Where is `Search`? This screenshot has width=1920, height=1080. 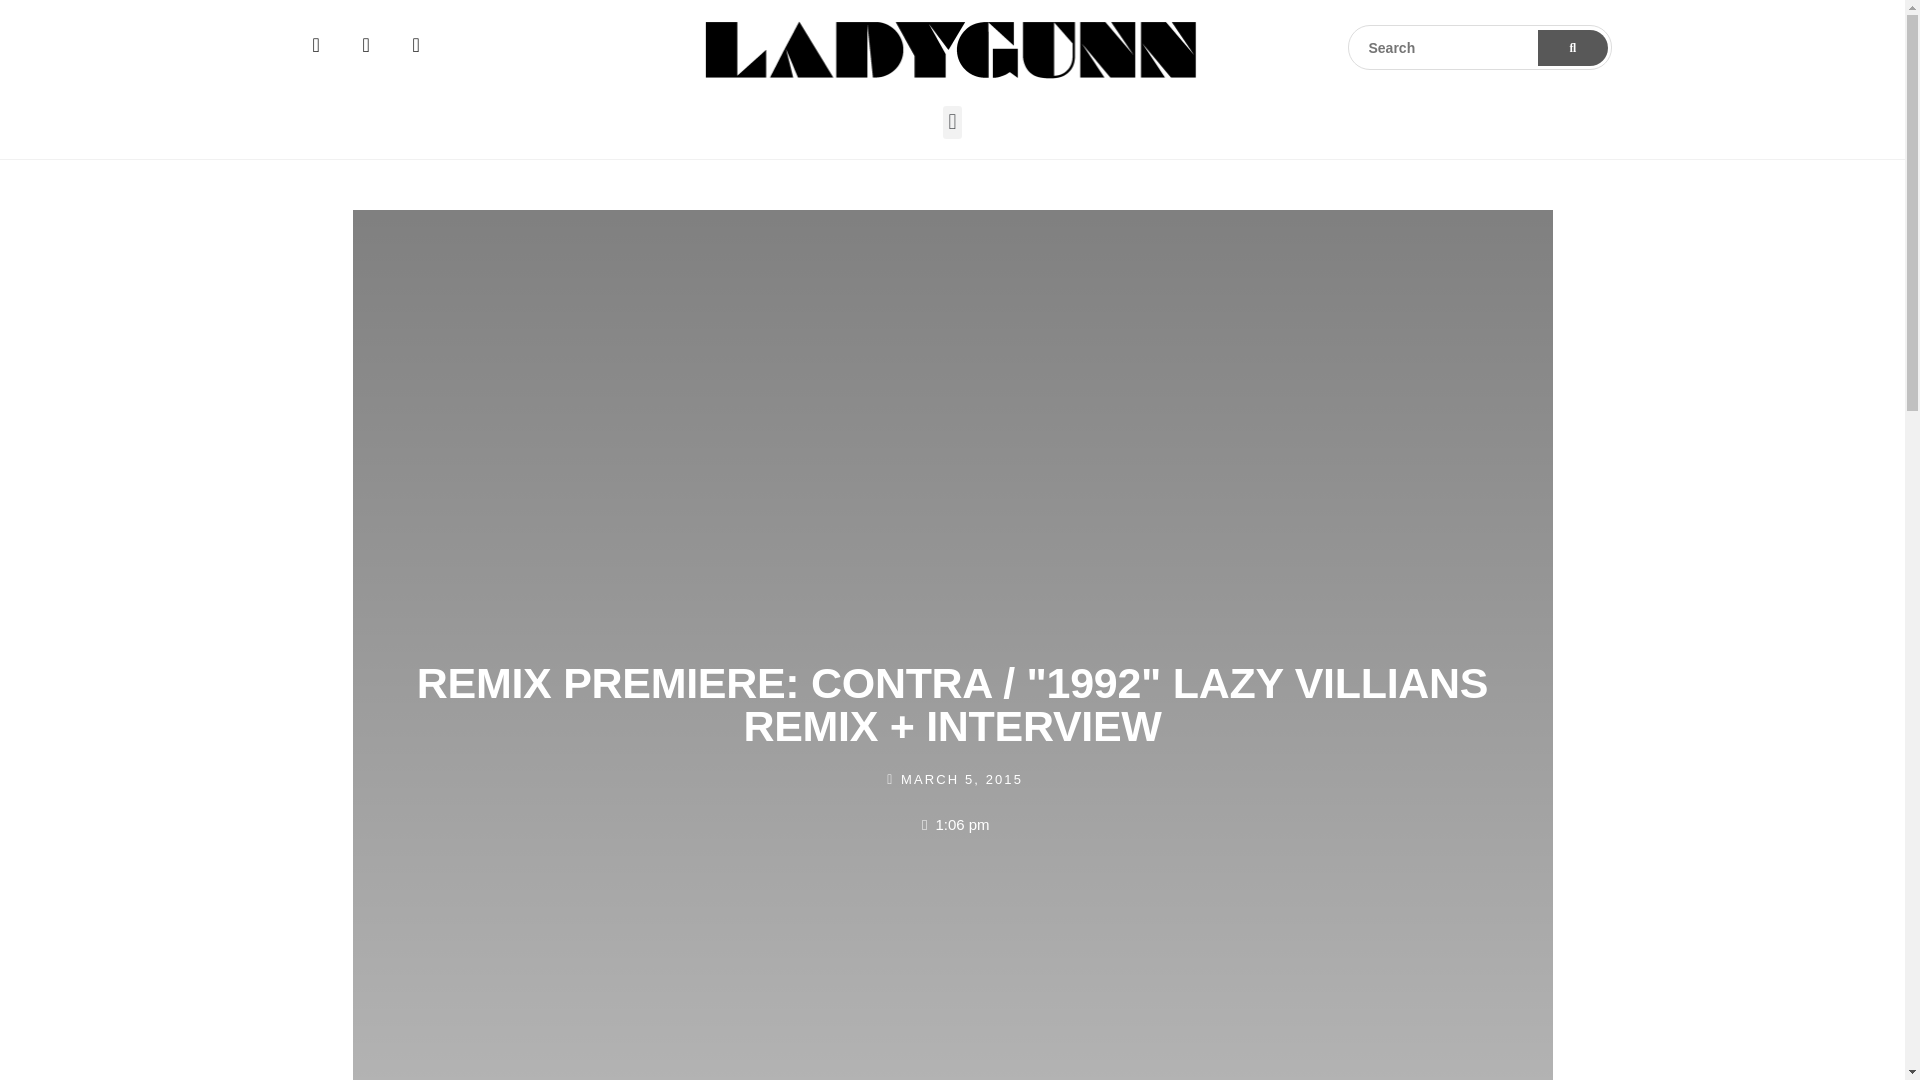
Search is located at coordinates (1480, 47).